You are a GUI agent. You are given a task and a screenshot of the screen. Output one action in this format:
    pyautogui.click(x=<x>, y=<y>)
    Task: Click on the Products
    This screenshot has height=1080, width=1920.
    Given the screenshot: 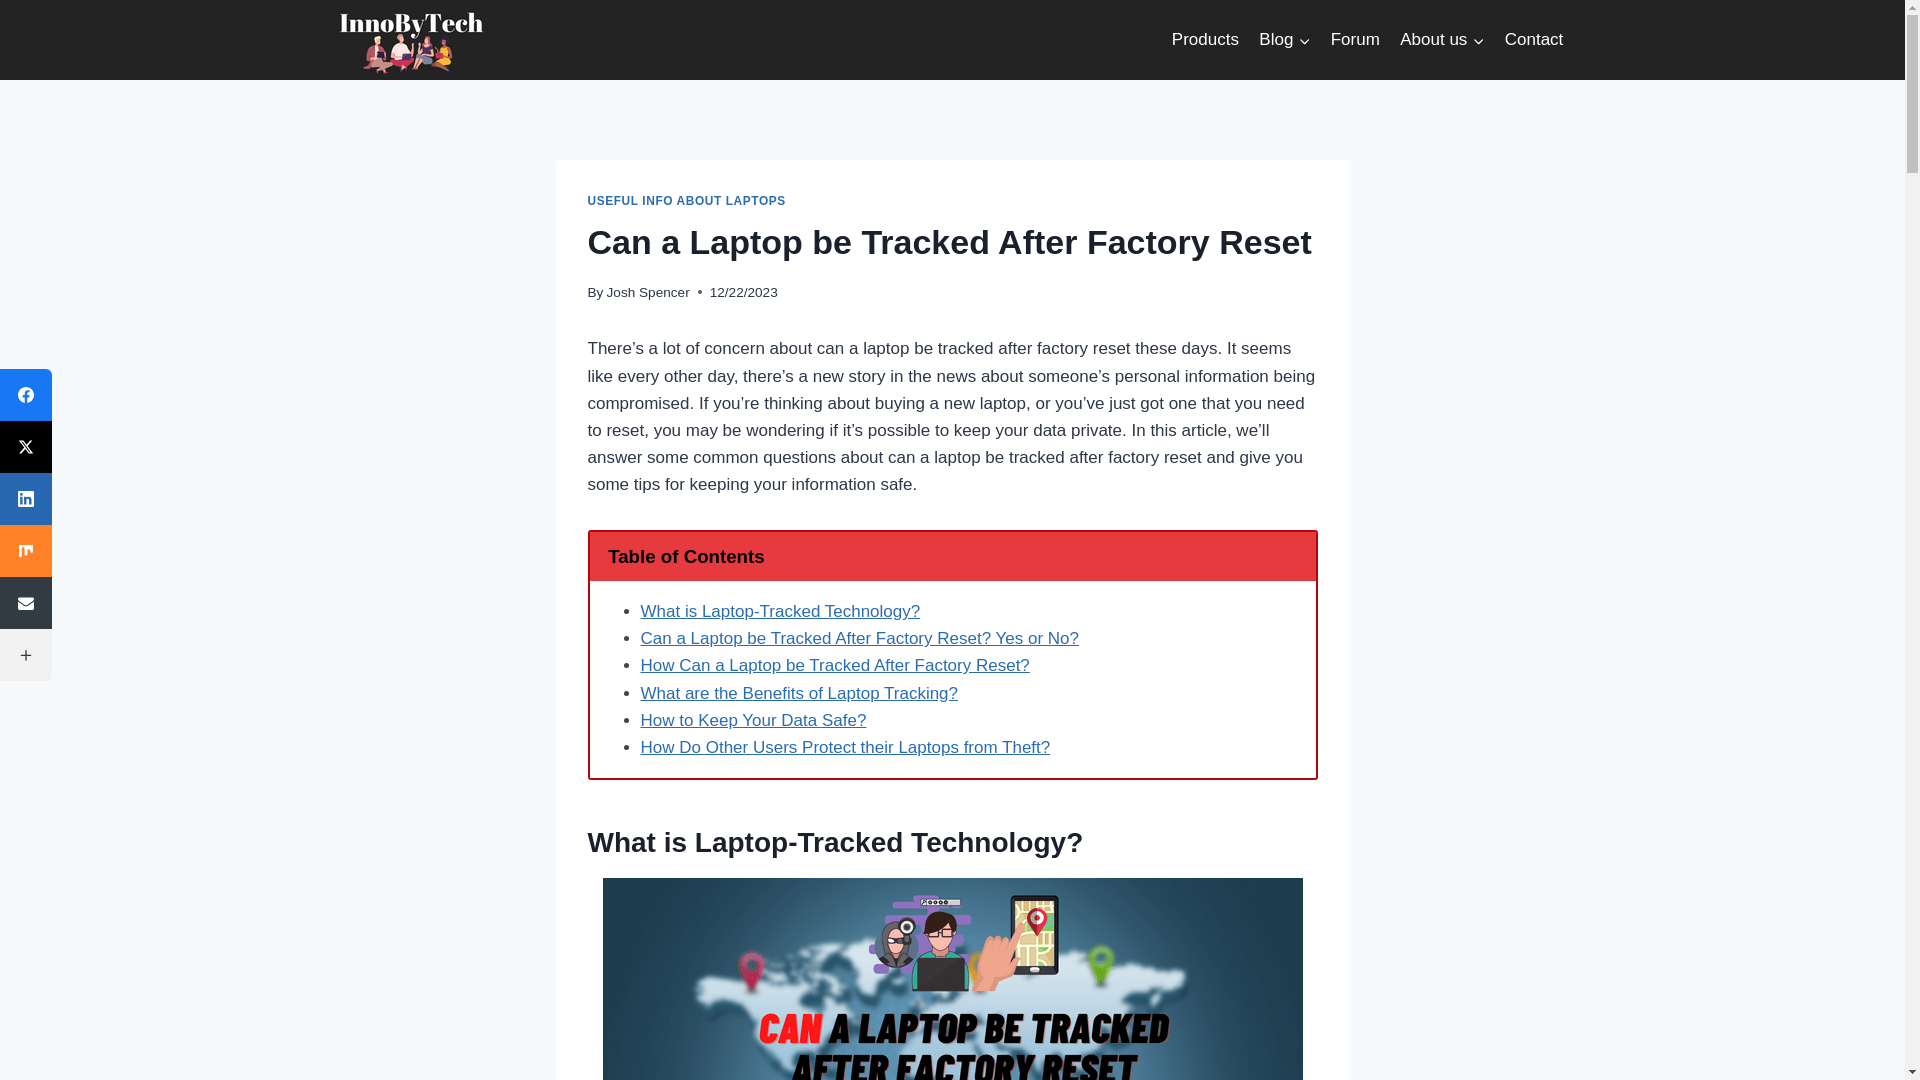 What is the action you would take?
    pyautogui.click(x=1205, y=40)
    